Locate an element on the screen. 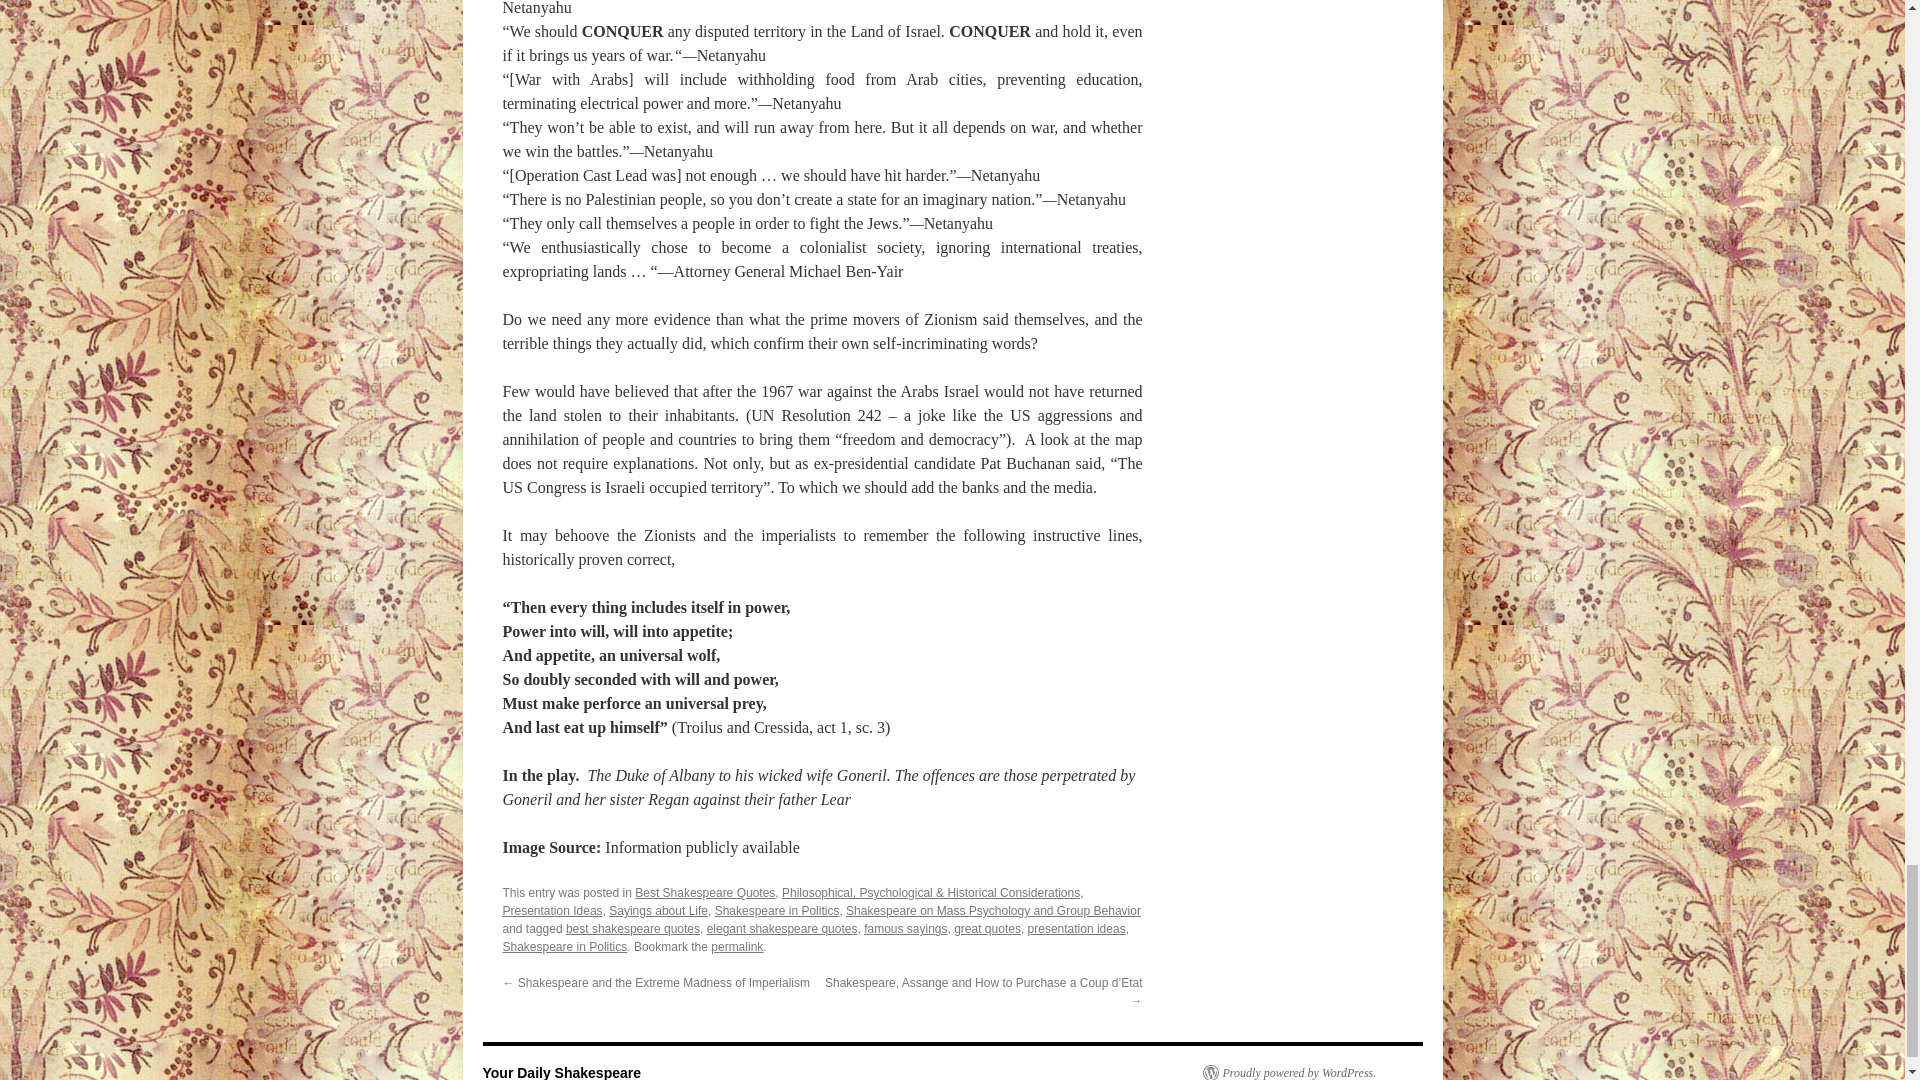 This screenshot has width=1920, height=1080. Sayings about Life is located at coordinates (658, 910).